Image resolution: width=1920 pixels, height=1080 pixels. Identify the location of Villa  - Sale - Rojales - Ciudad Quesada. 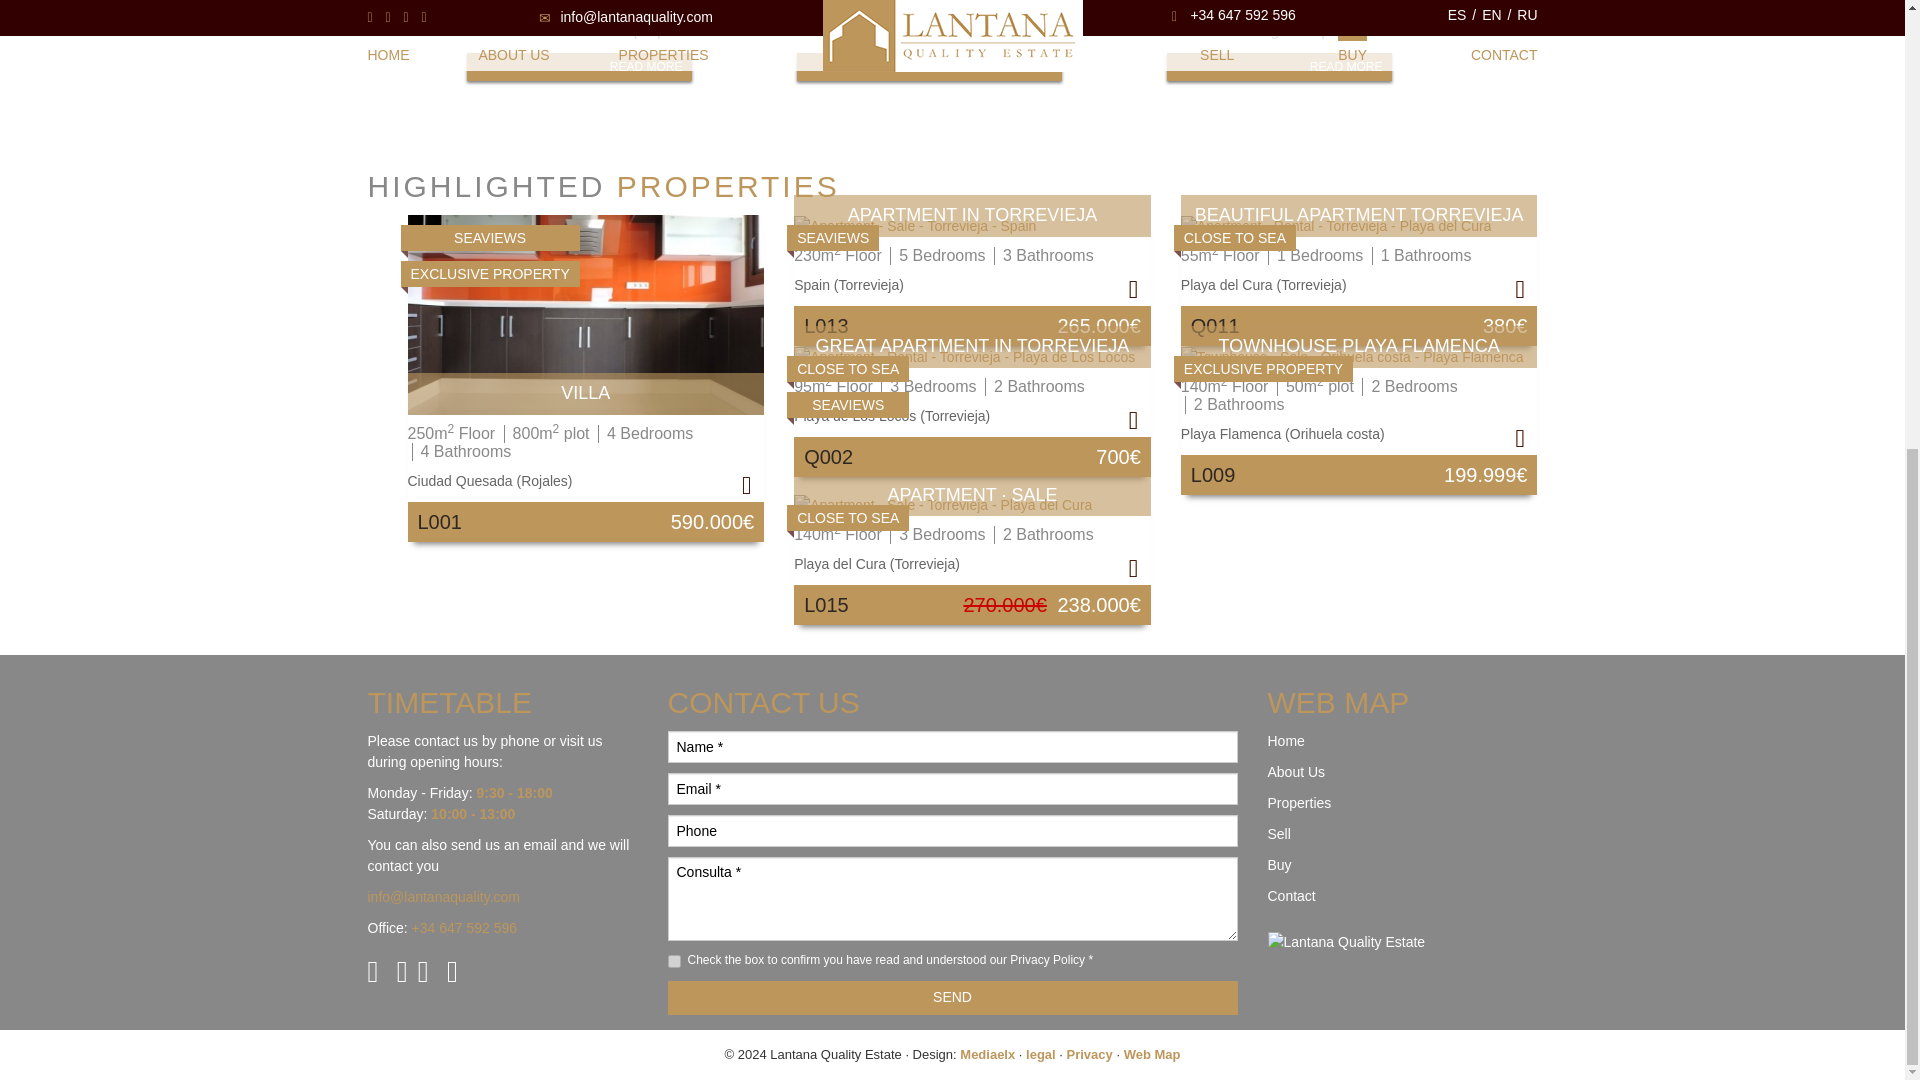
(586, 314).